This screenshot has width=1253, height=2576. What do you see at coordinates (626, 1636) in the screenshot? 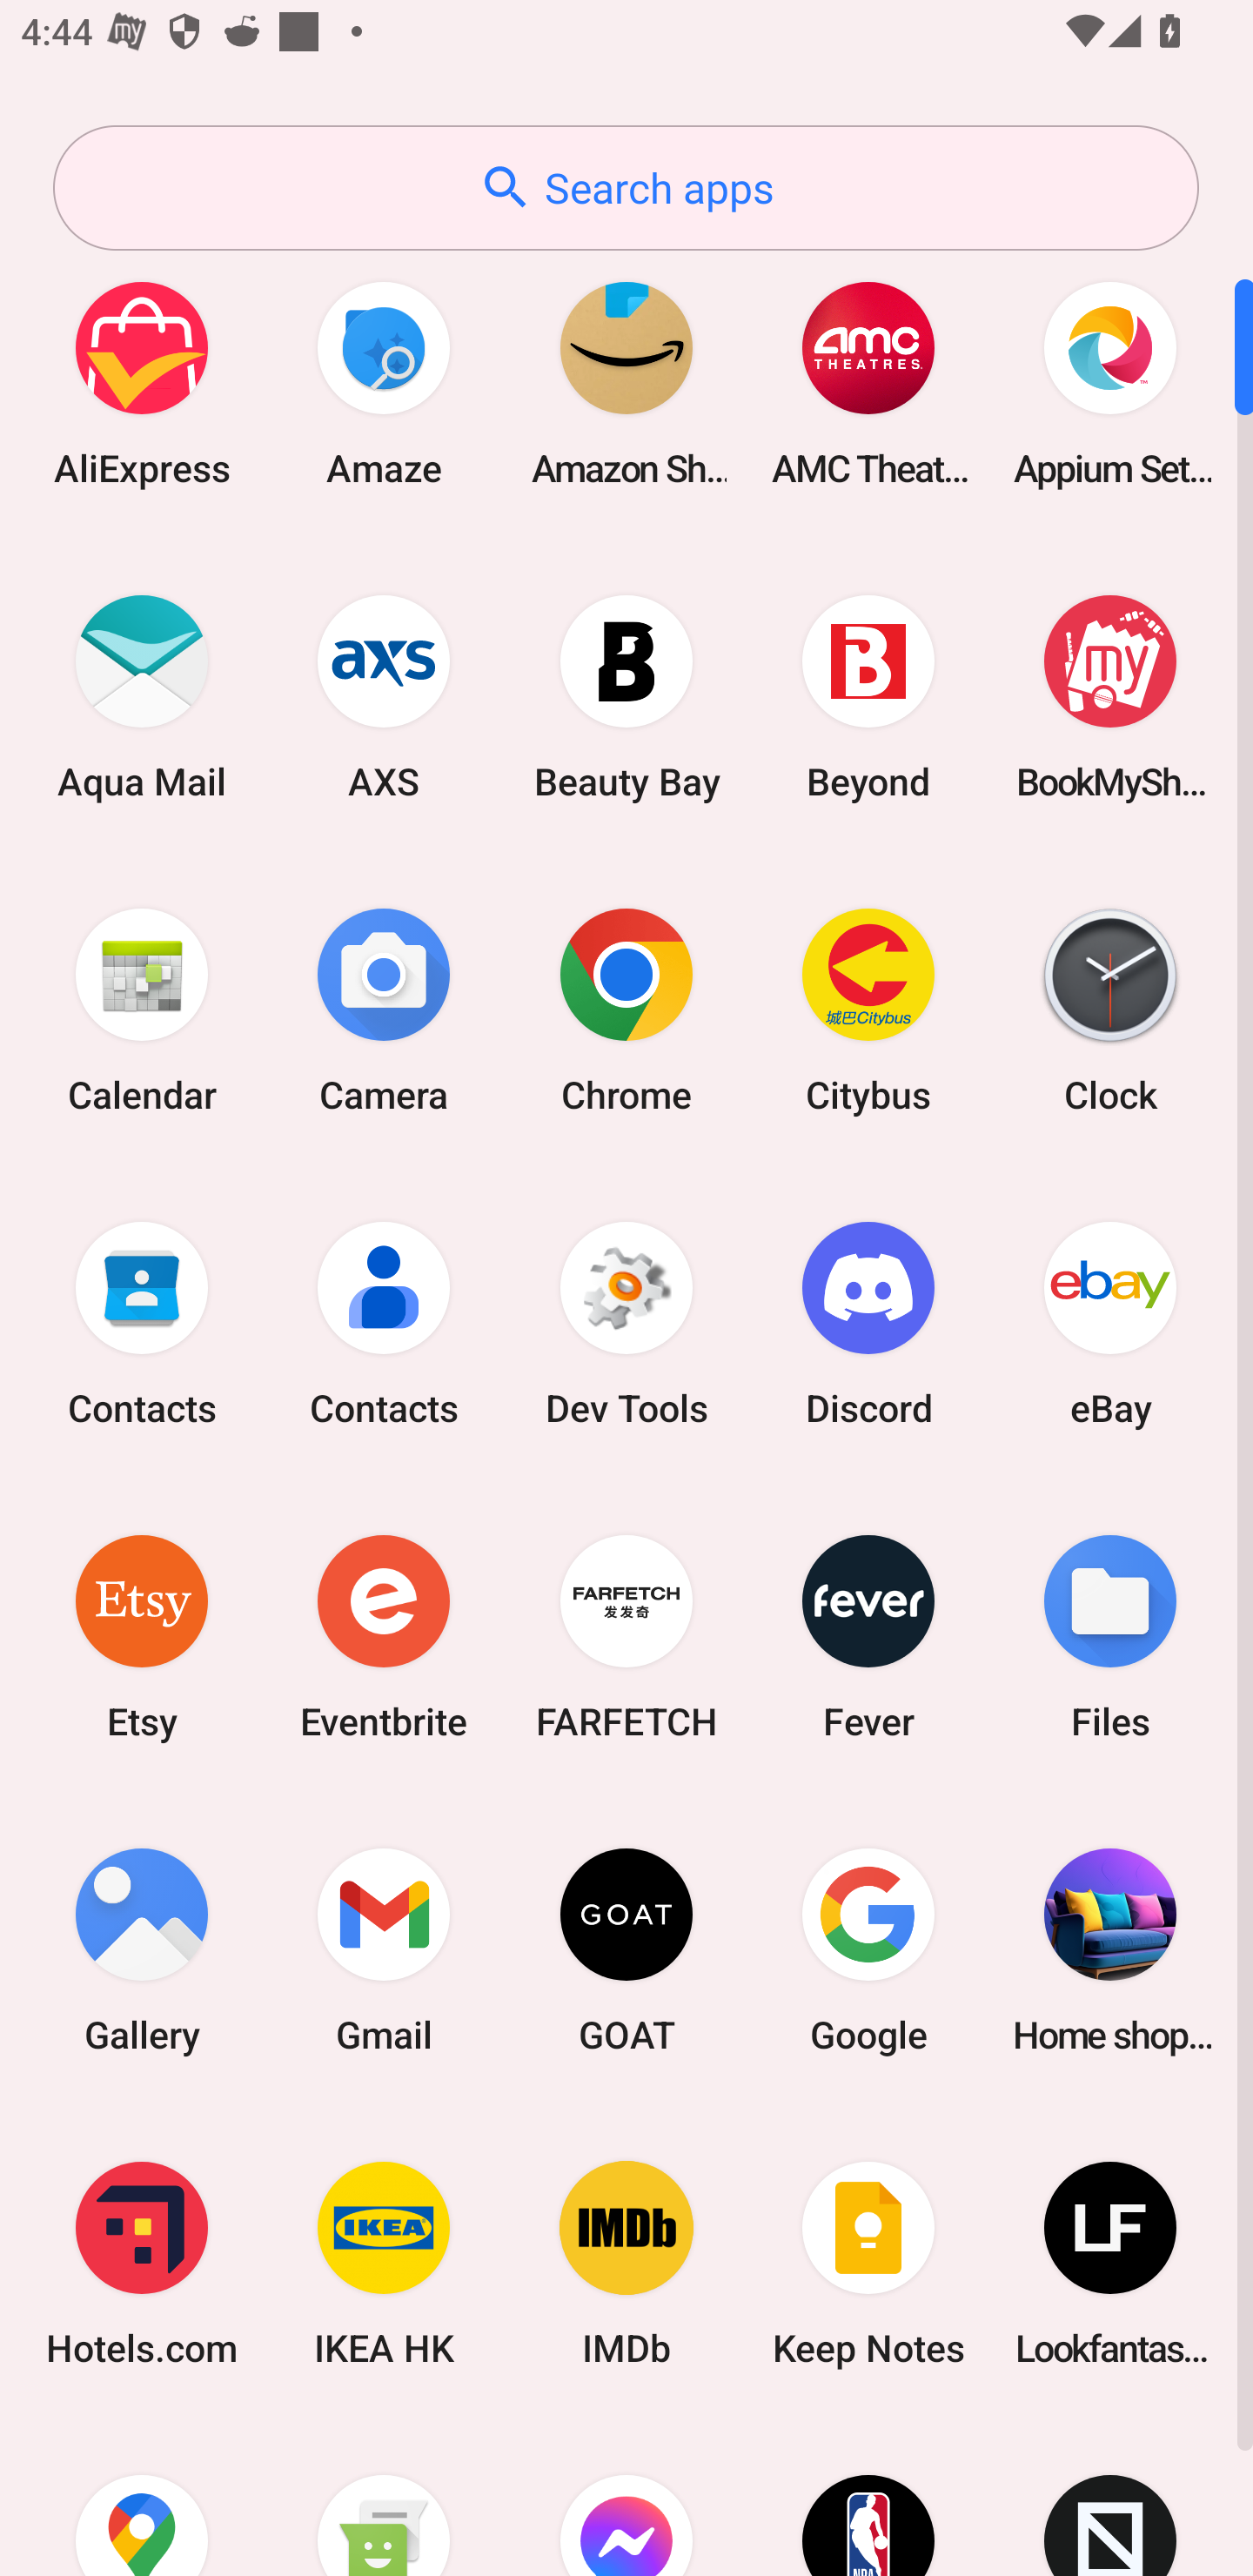
I see `FARFETCH` at bounding box center [626, 1636].